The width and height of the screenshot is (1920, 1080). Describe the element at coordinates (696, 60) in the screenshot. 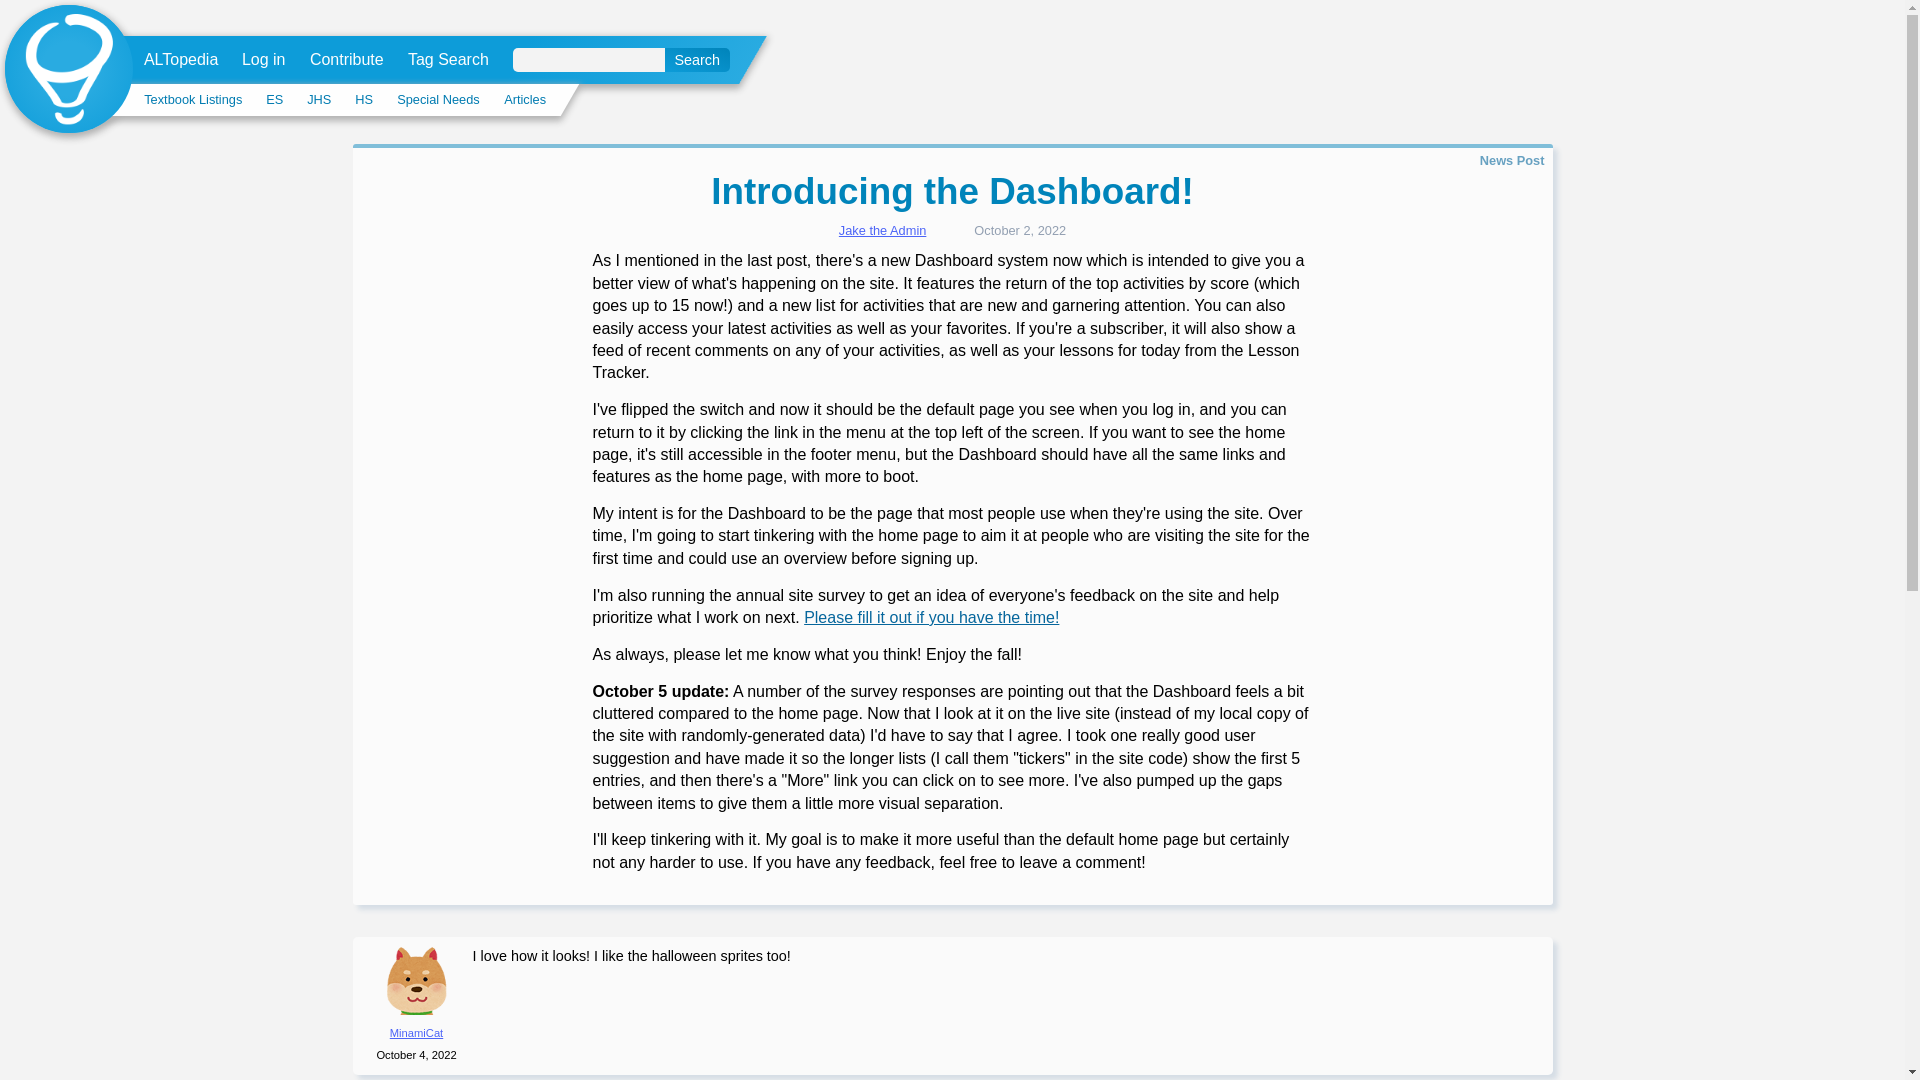

I see `Search` at that location.